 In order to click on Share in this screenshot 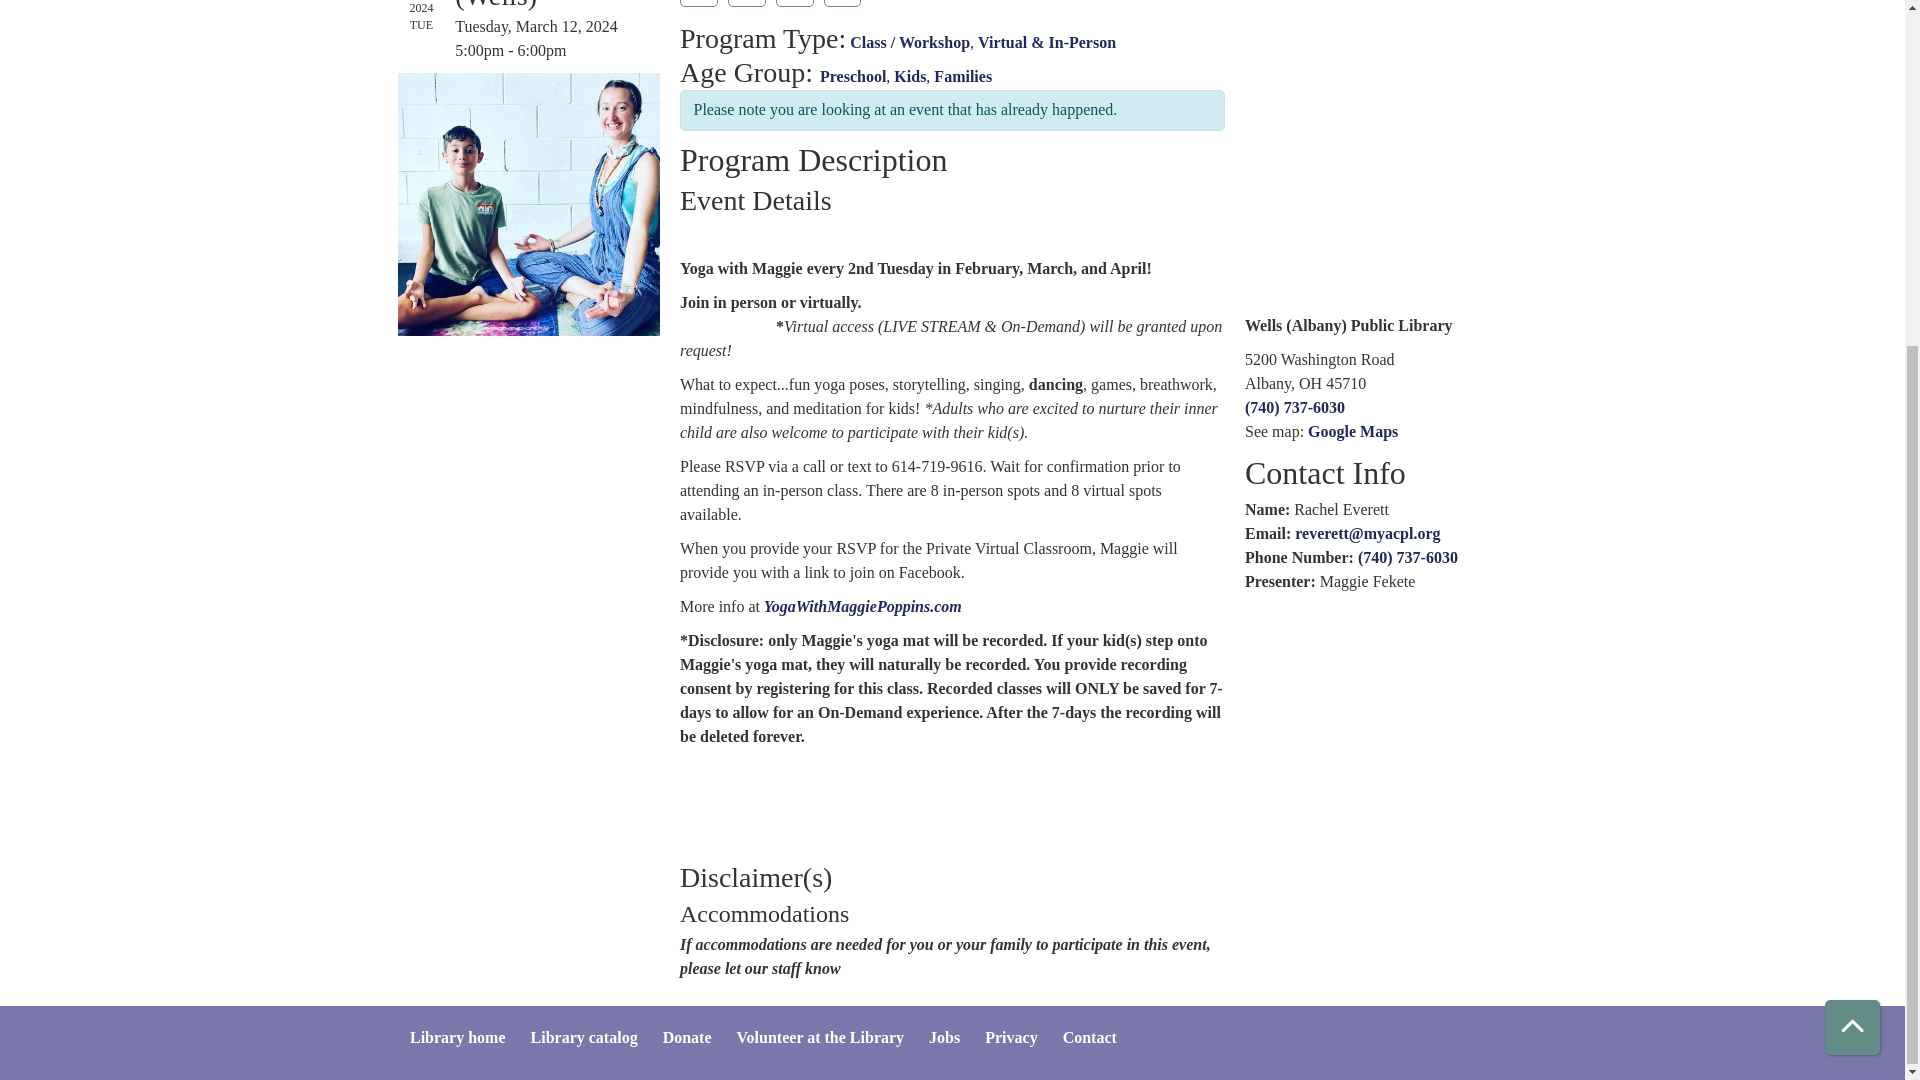, I will do `click(842, 3)`.